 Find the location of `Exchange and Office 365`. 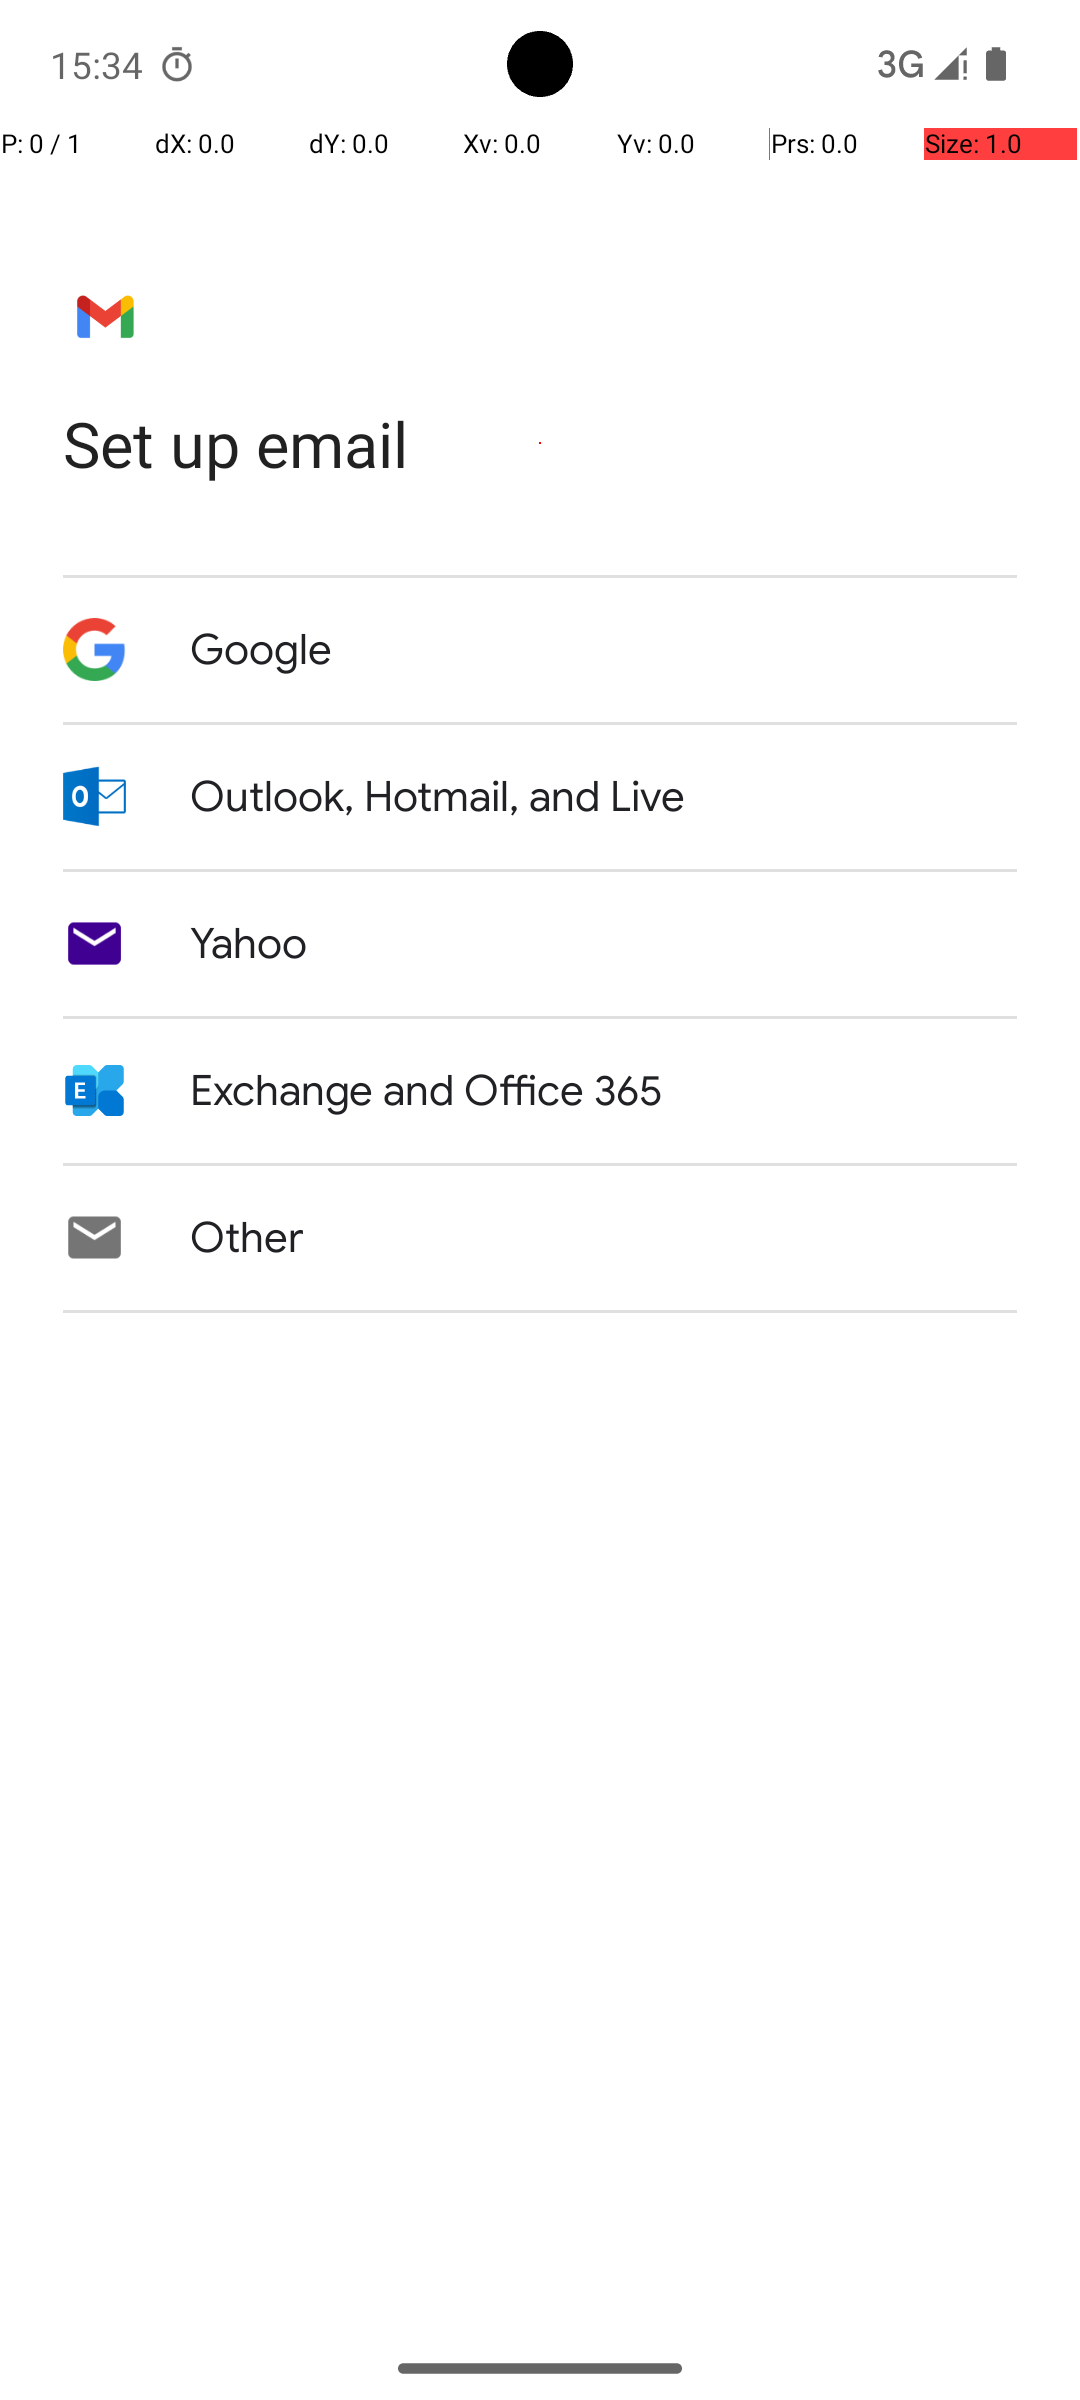

Exchange and Office 365 is located at coordinates (426, 1091).